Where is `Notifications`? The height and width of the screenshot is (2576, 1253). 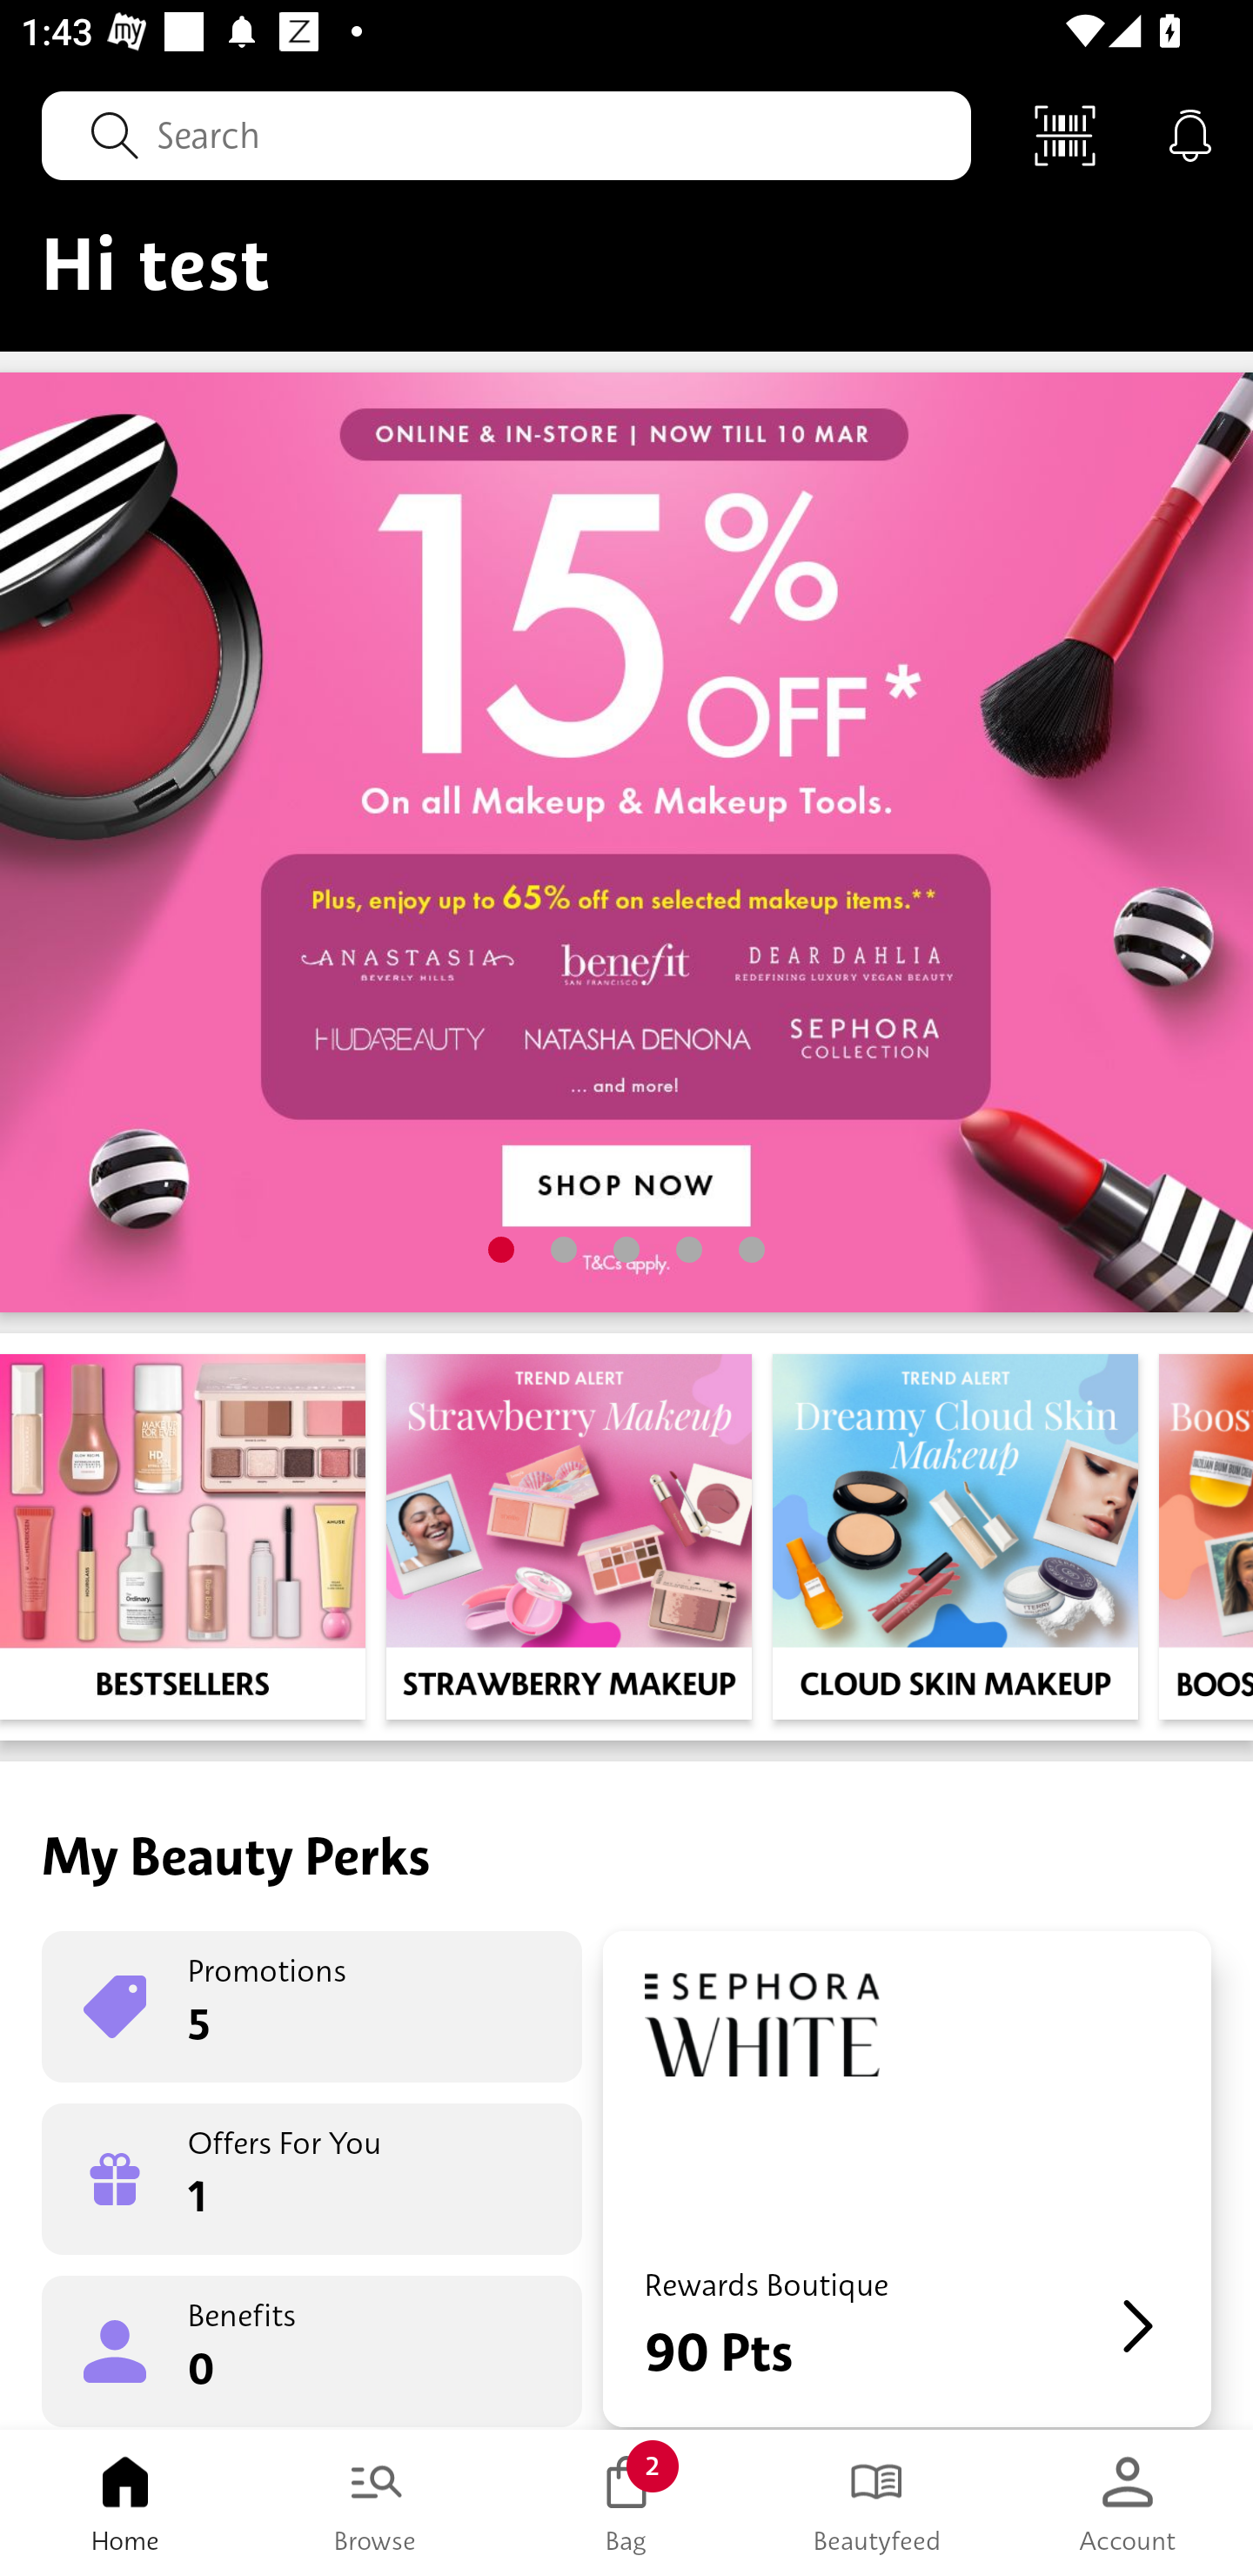 Notifications is located at coordinates (1190, 134).